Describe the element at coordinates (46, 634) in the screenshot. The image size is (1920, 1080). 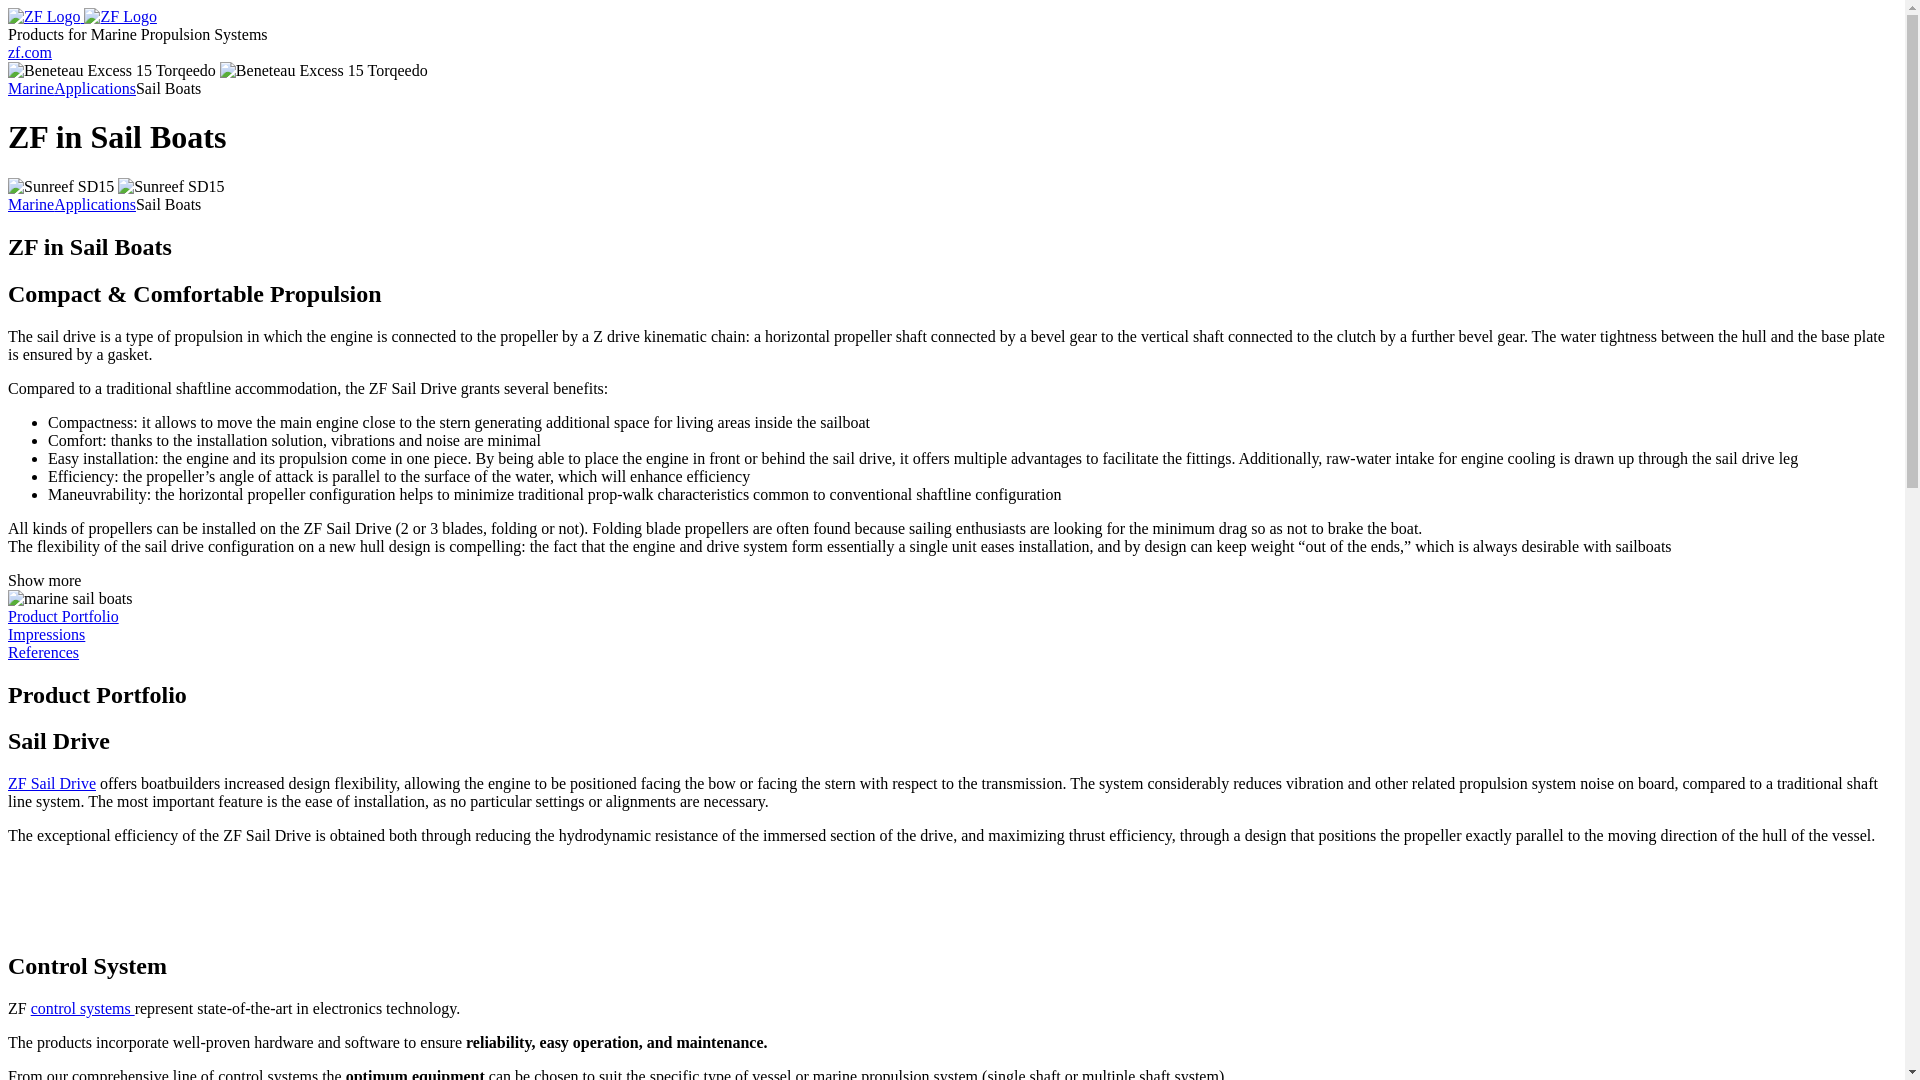
I see `Impressions` at that location.